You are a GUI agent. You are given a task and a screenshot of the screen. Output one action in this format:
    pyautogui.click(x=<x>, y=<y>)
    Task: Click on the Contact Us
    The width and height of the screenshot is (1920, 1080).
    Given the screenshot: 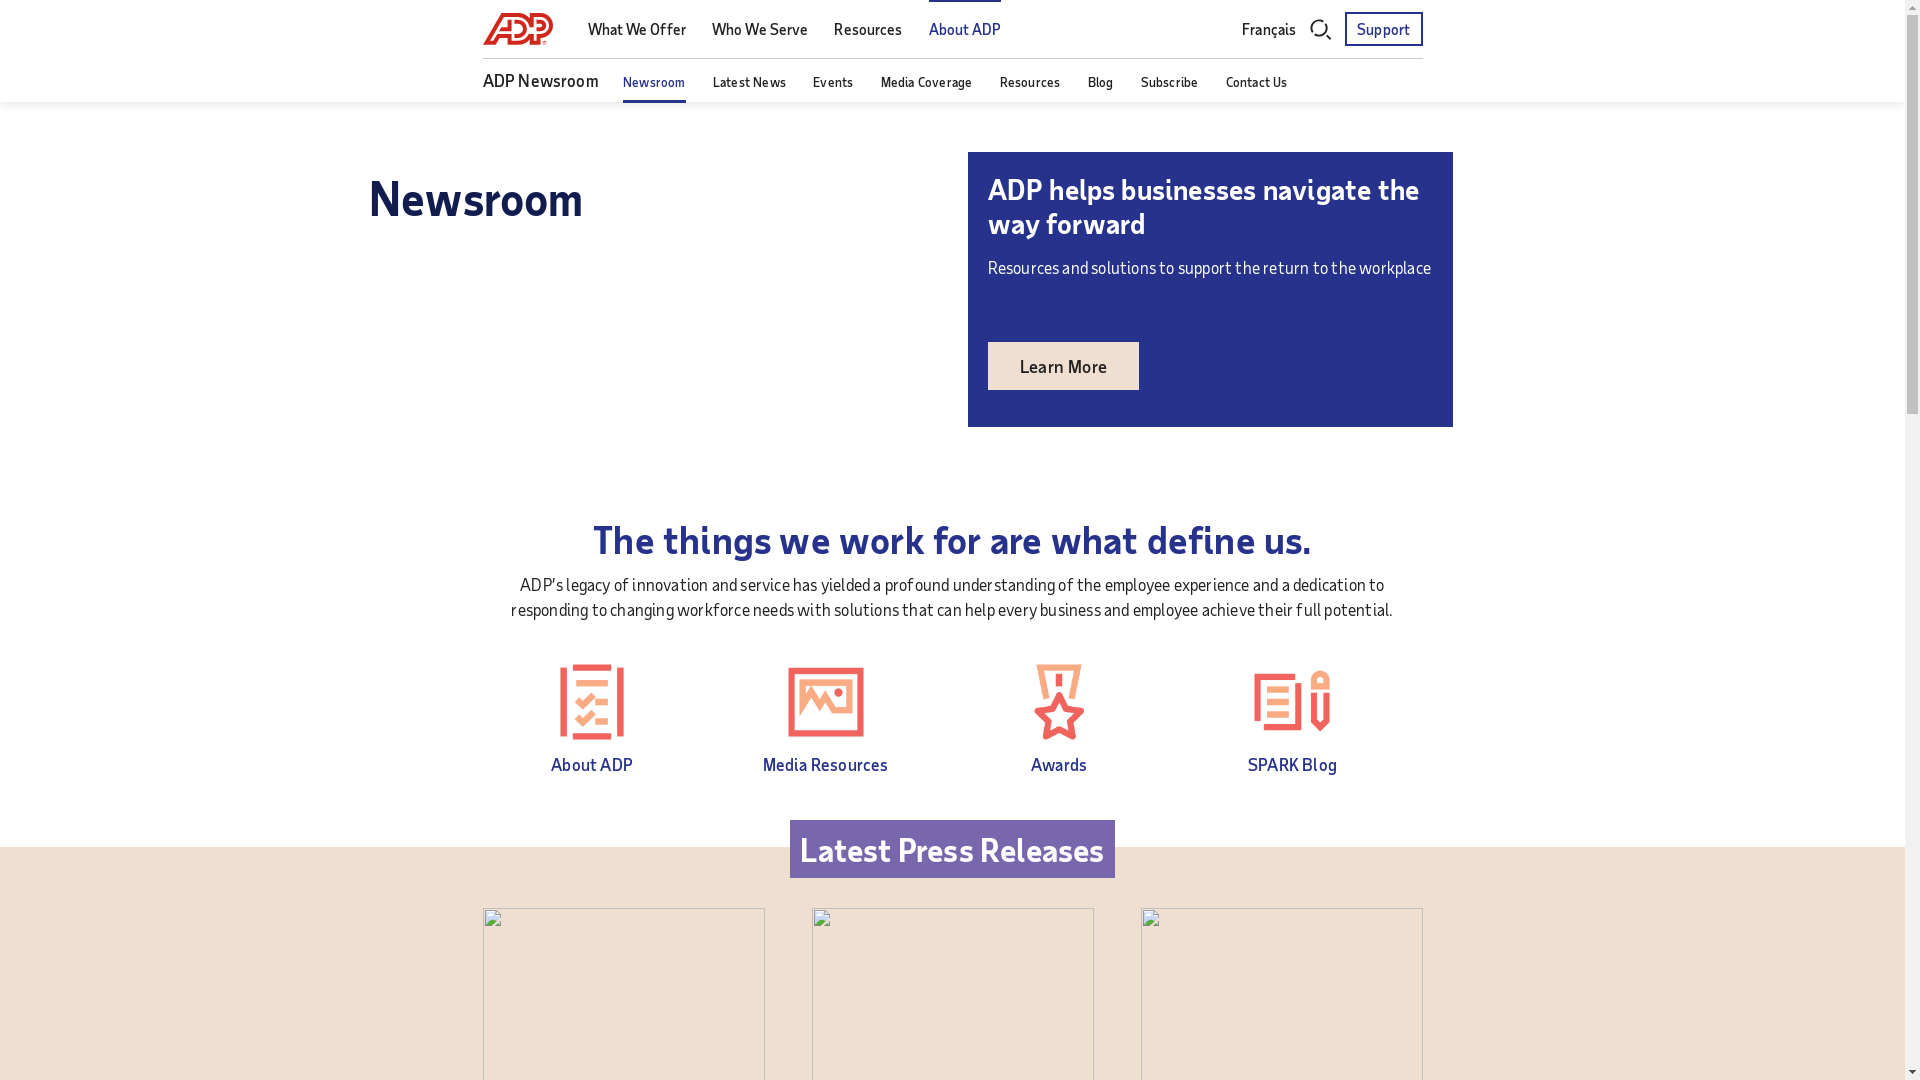 What is the action you would take?
    pyautogui.click(x=1257, y=82)
    